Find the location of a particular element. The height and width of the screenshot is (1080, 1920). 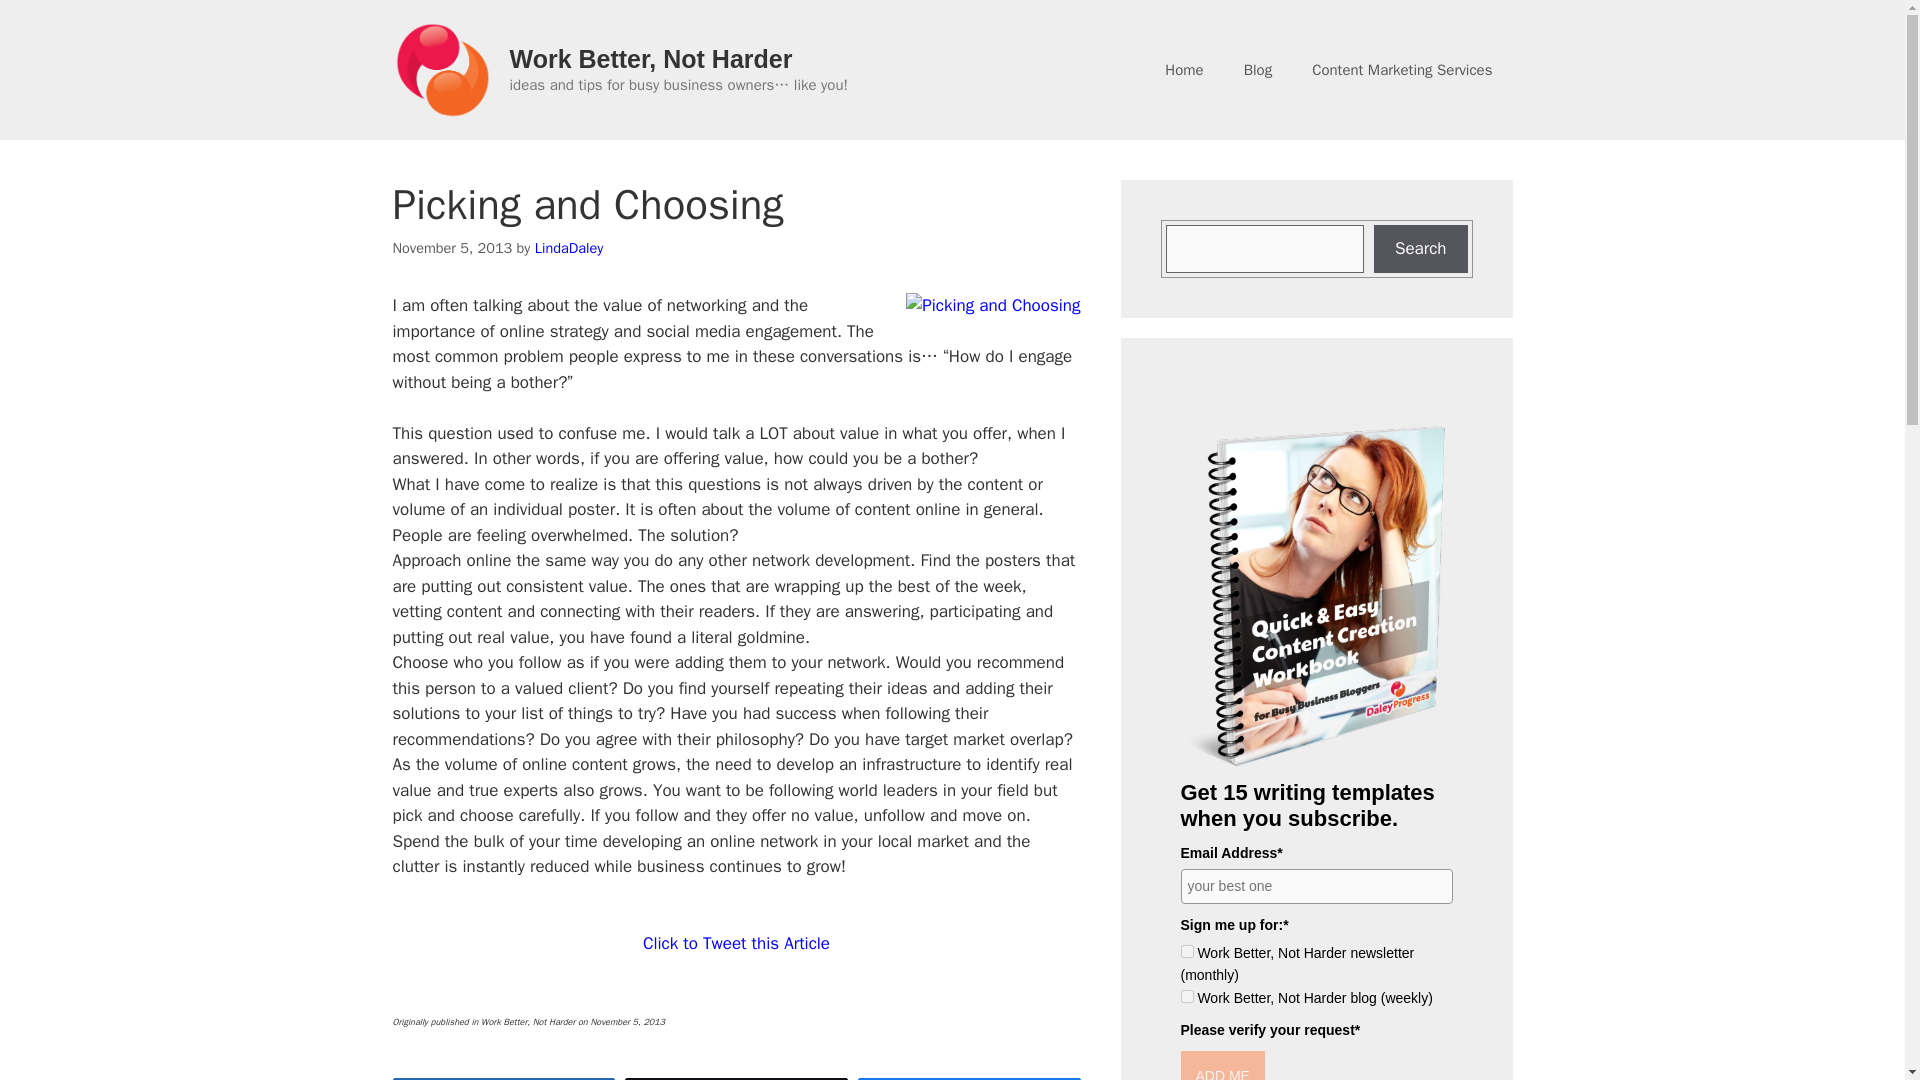

1 is located at coordinates (1186, 951).